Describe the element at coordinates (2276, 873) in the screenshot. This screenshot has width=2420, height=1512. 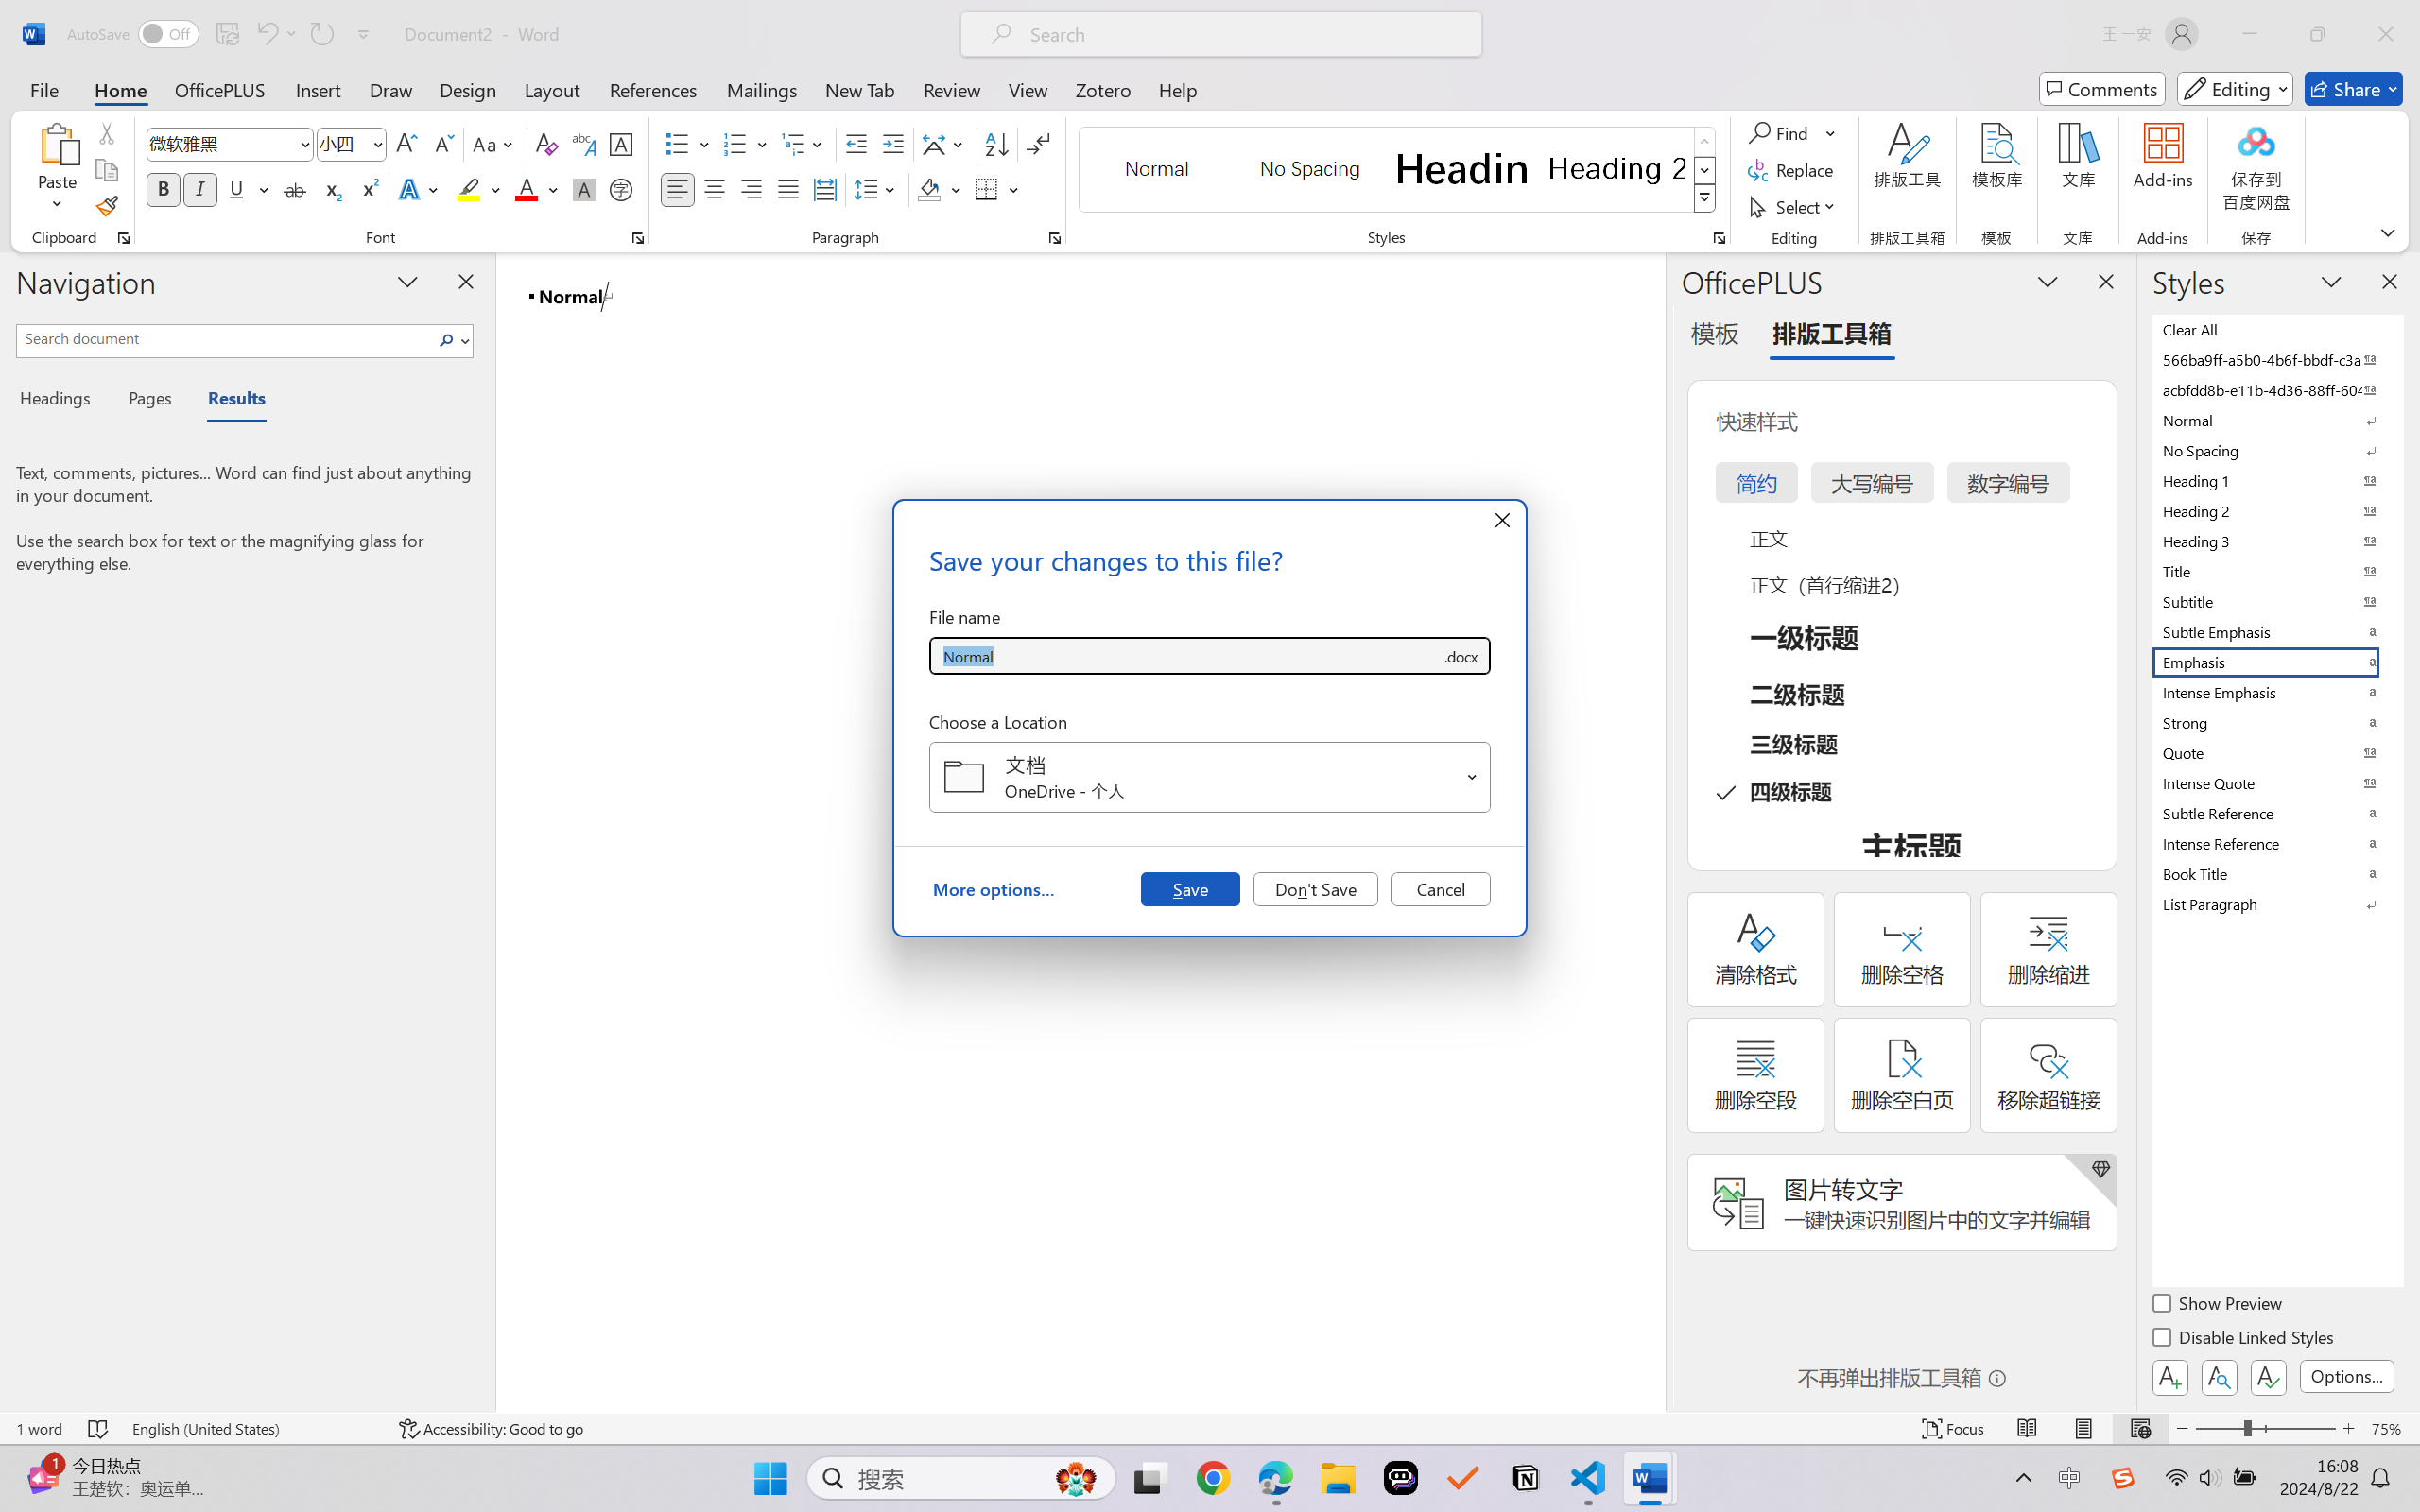
I see `Book Title` at that location.